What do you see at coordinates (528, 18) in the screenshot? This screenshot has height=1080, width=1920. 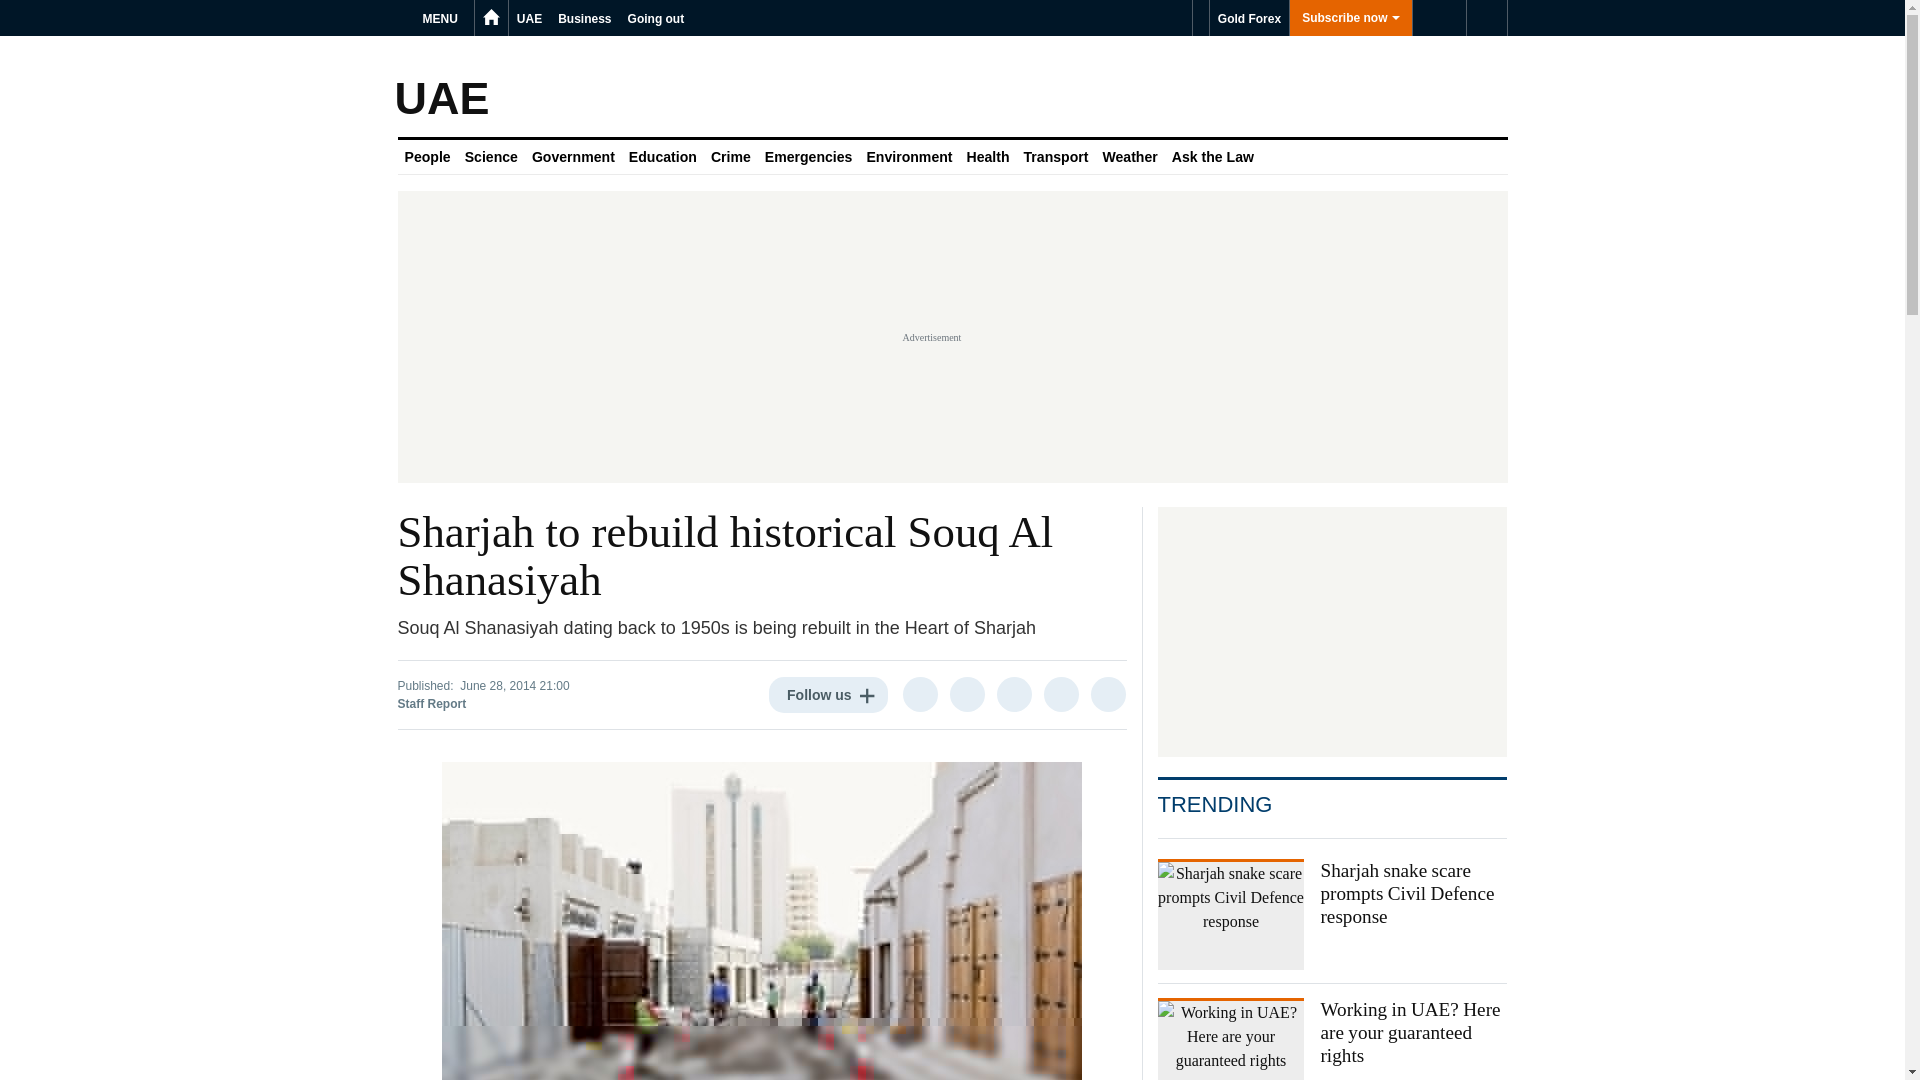 I see `UAE` at bounding box center [528, 18].